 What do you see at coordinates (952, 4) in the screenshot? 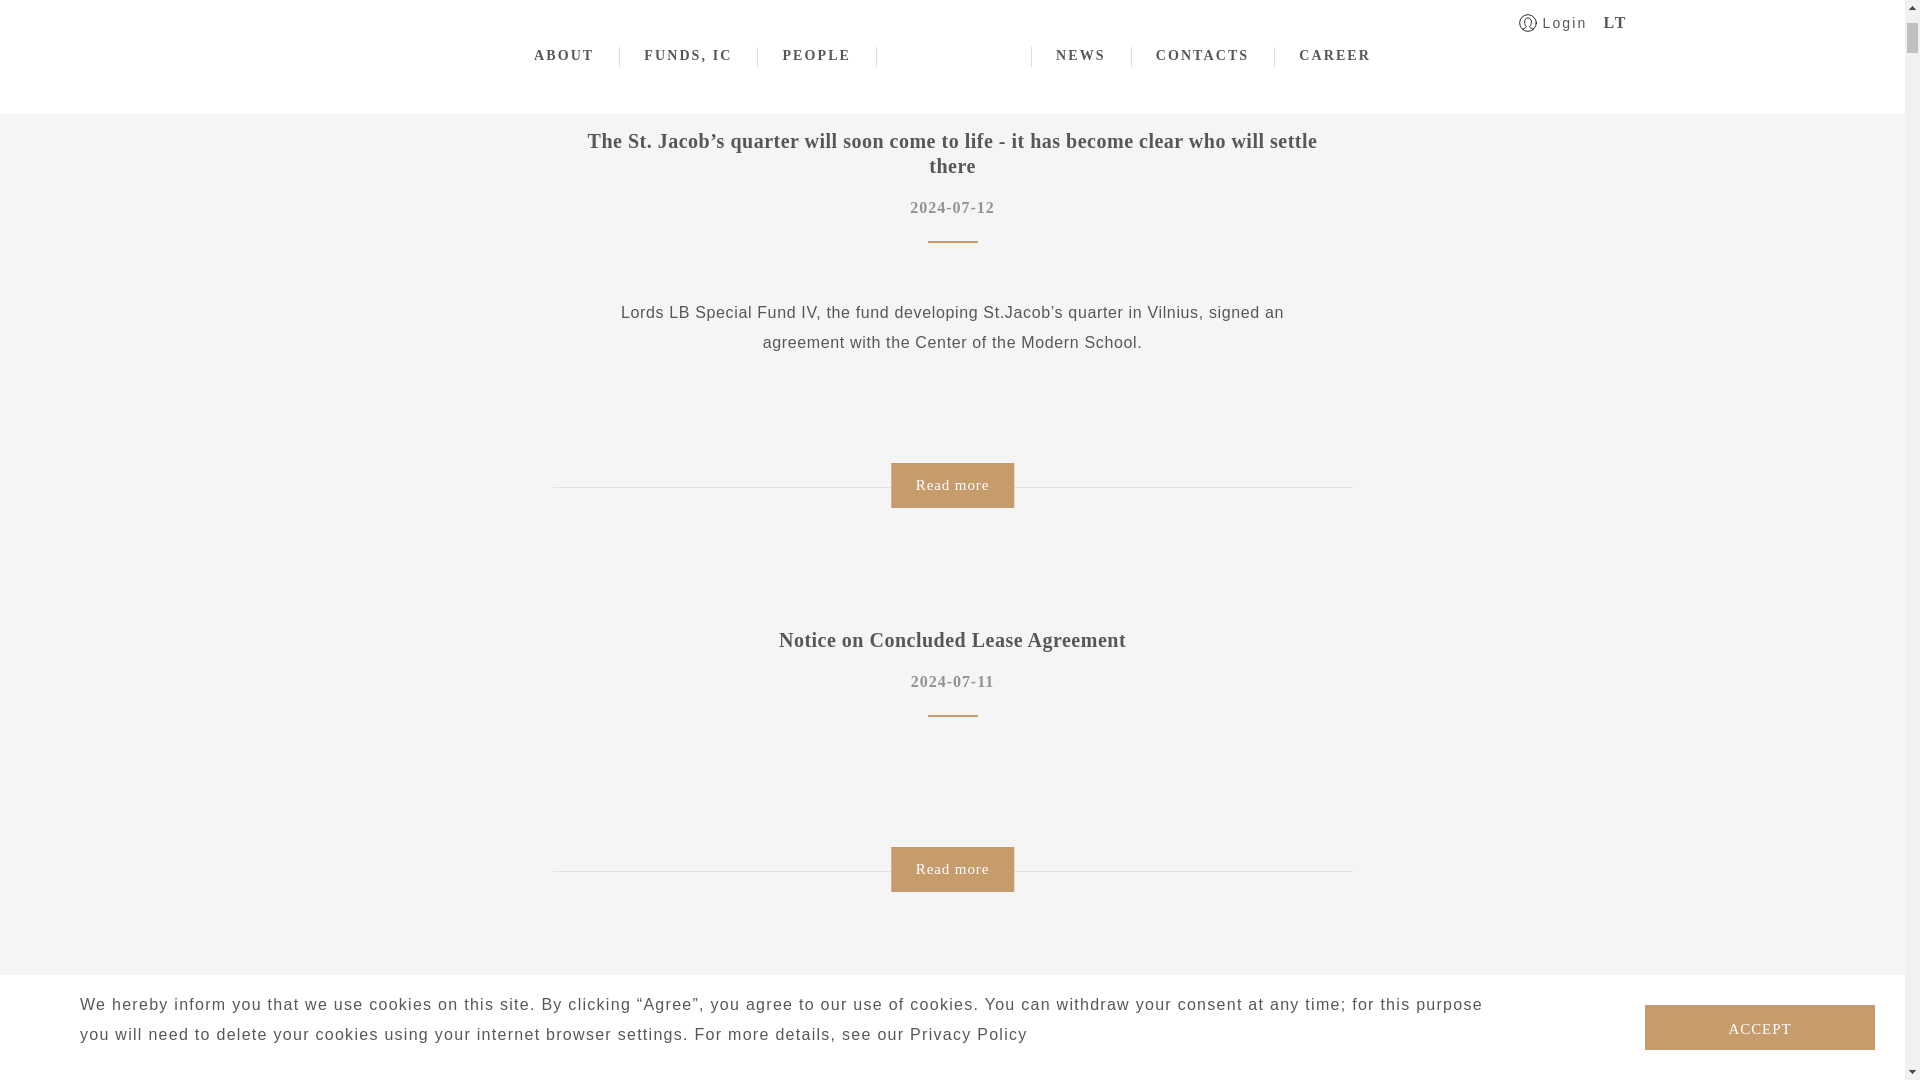
I see `Read more` at bounding box center [952, 4].